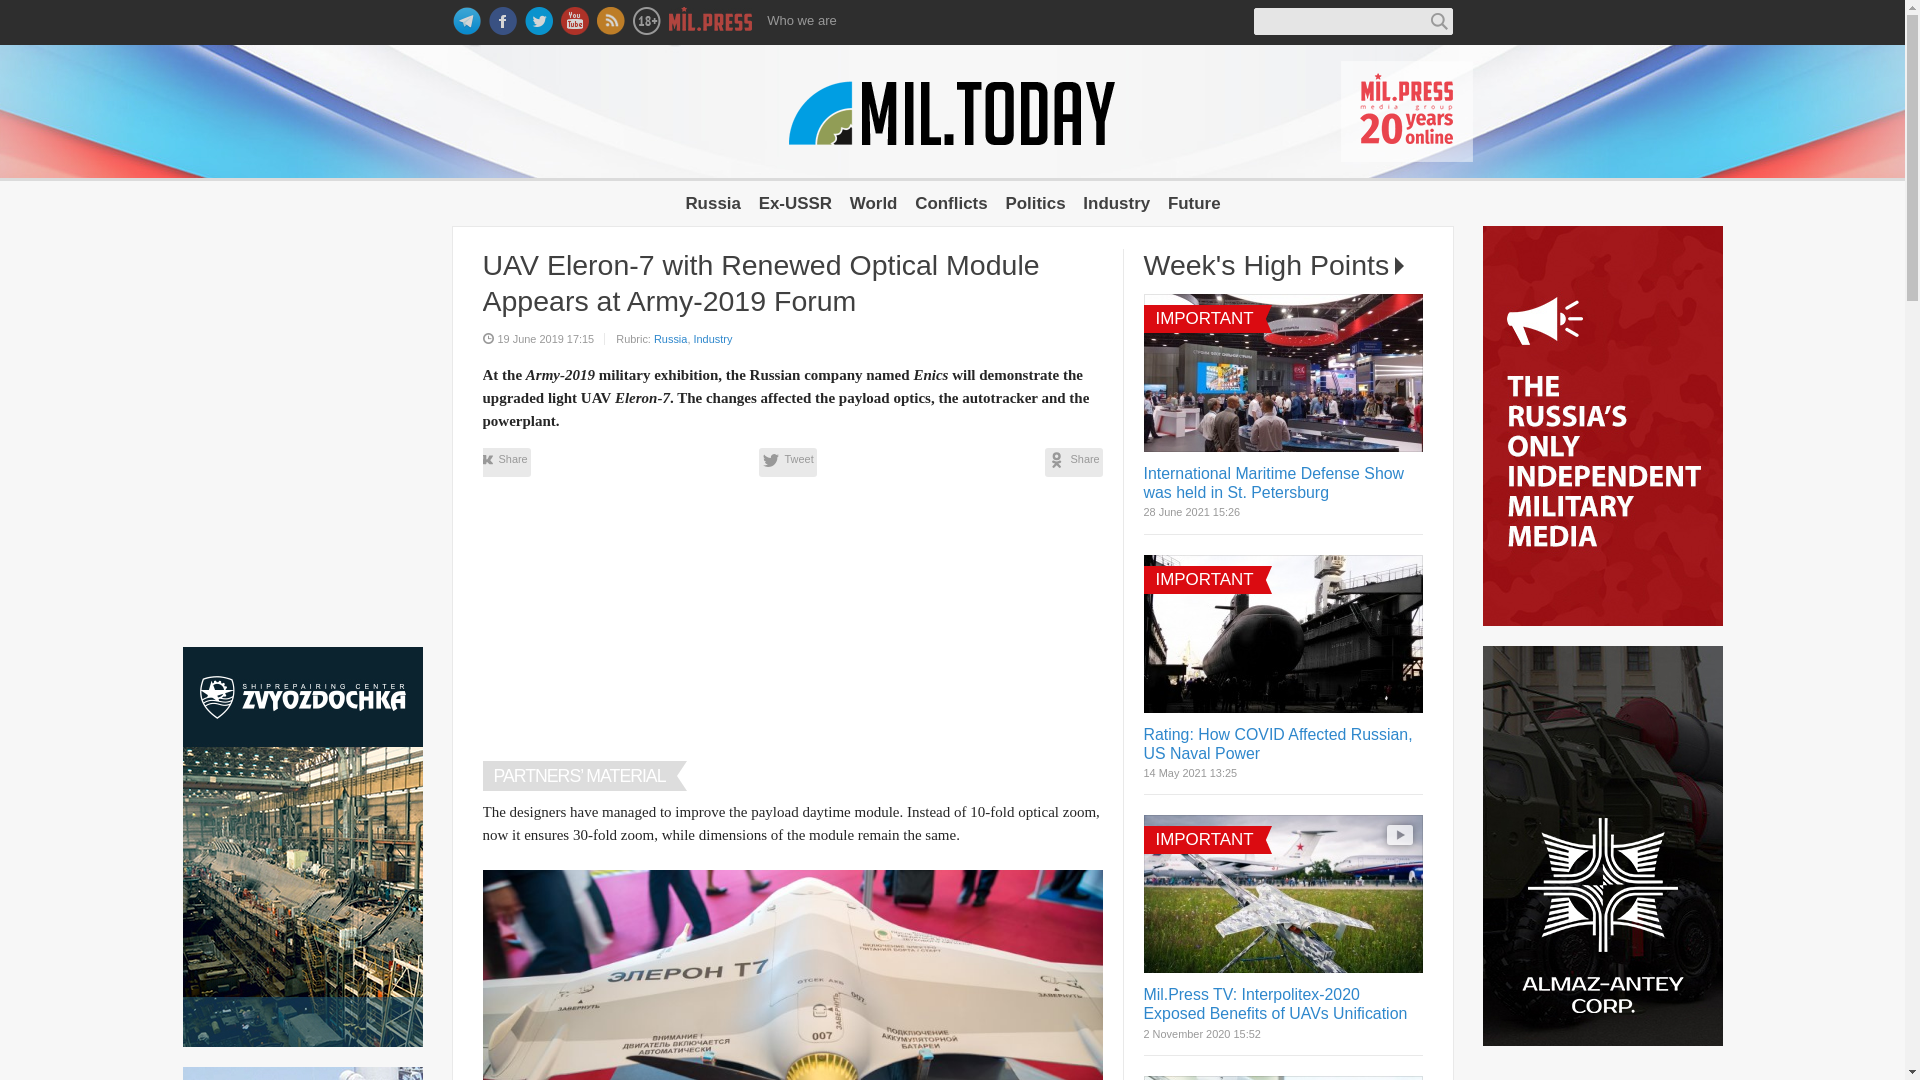 The height and width of the screenshot is (1080, 1920). I want to click on Conflicts, so click(950, 203).